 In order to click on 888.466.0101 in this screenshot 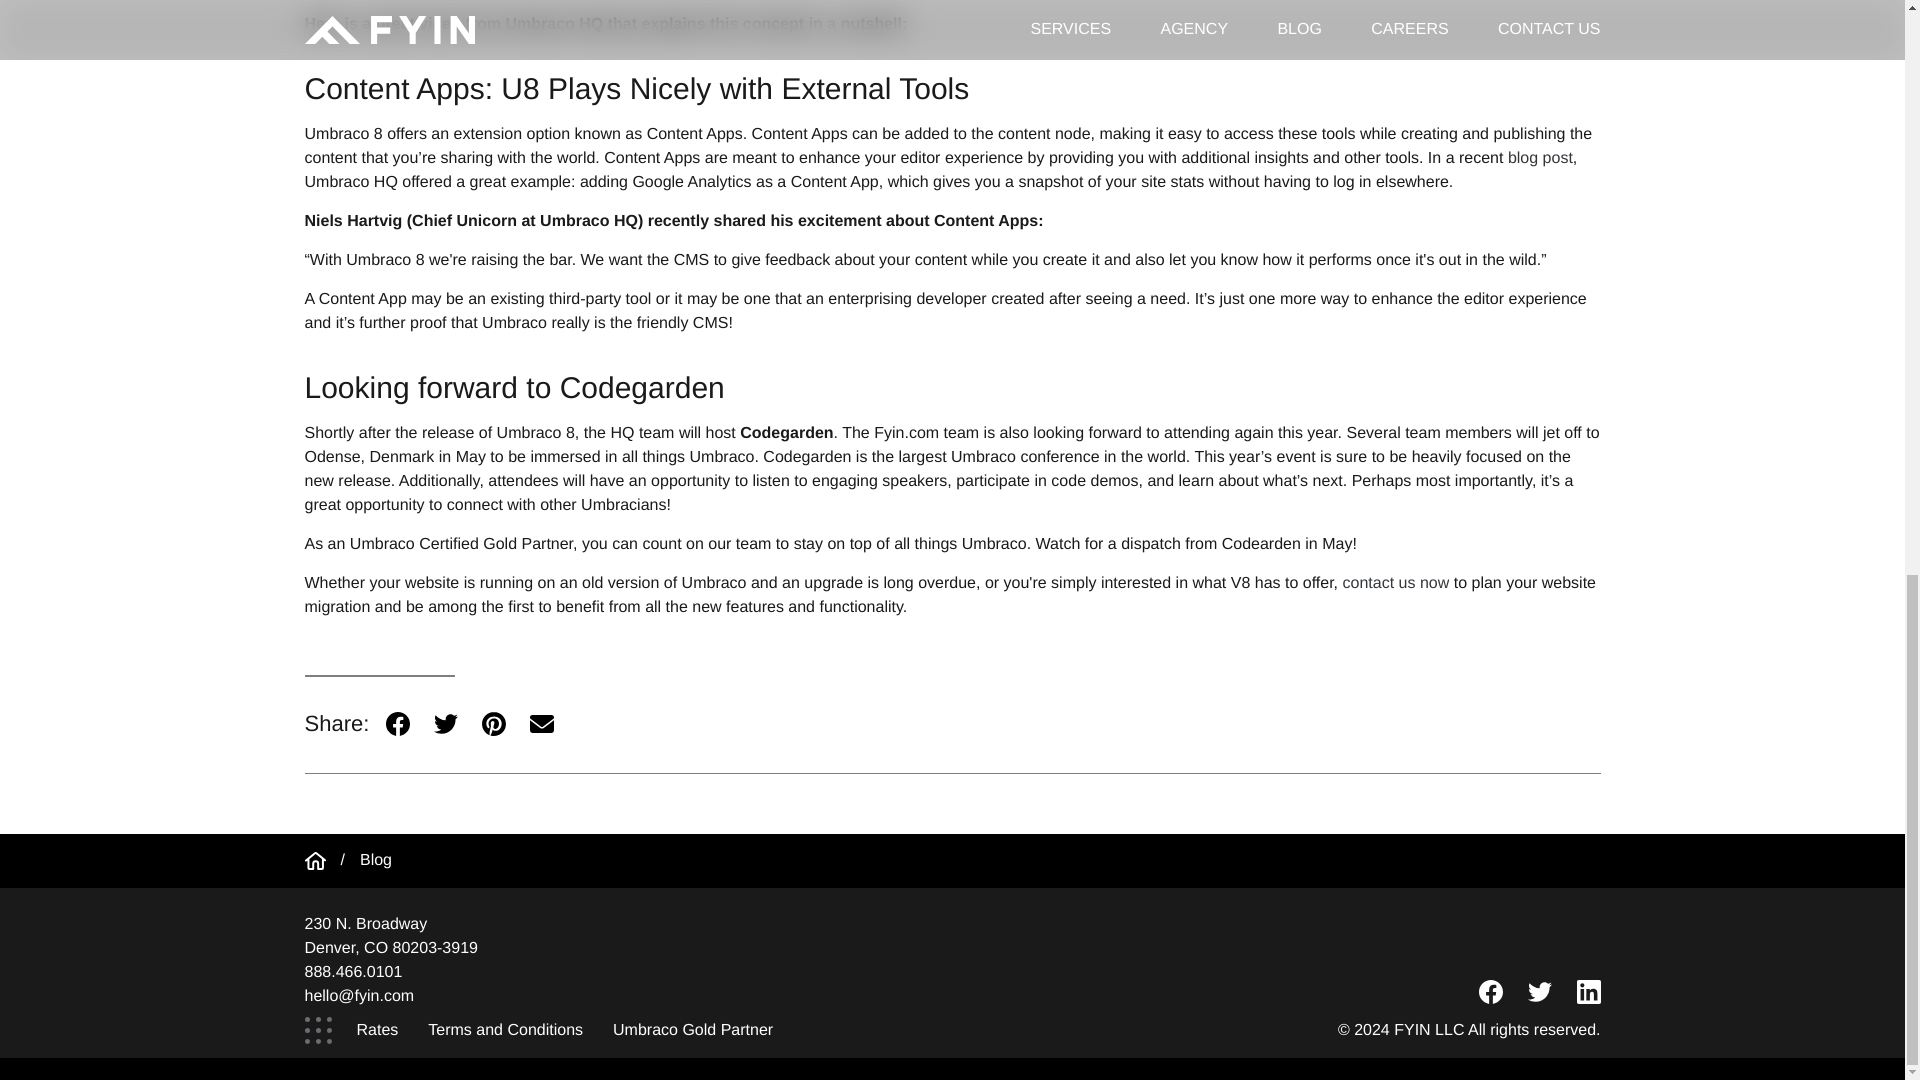, I will do `click(352, 972)`.